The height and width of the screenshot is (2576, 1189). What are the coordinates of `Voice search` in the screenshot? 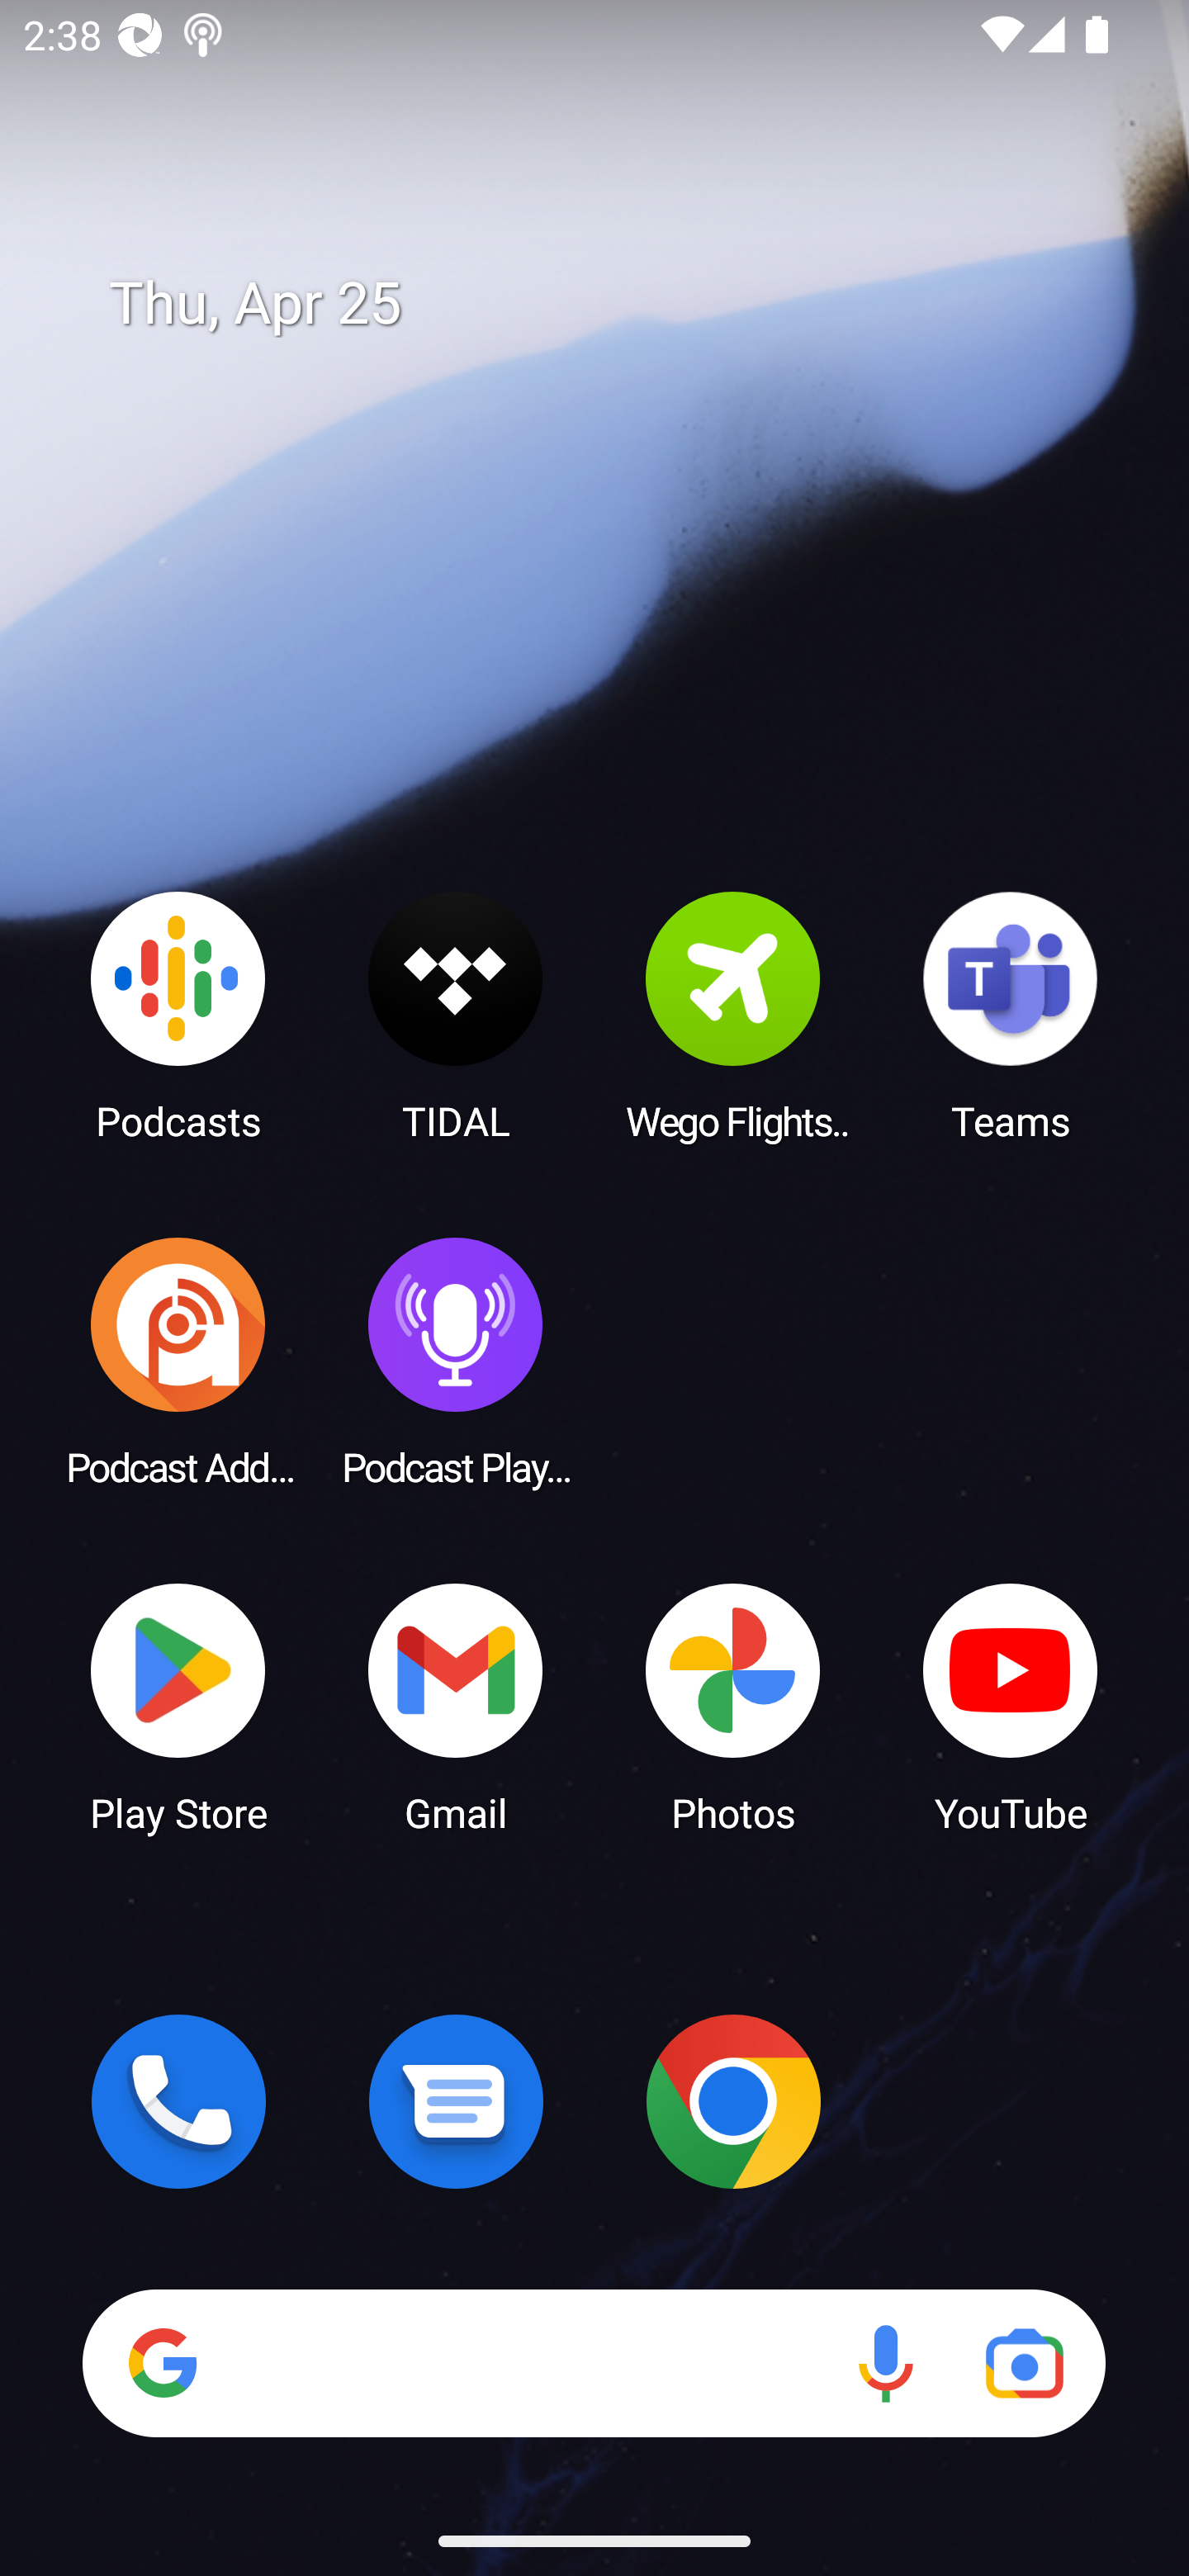 It's located at (885, 2363).